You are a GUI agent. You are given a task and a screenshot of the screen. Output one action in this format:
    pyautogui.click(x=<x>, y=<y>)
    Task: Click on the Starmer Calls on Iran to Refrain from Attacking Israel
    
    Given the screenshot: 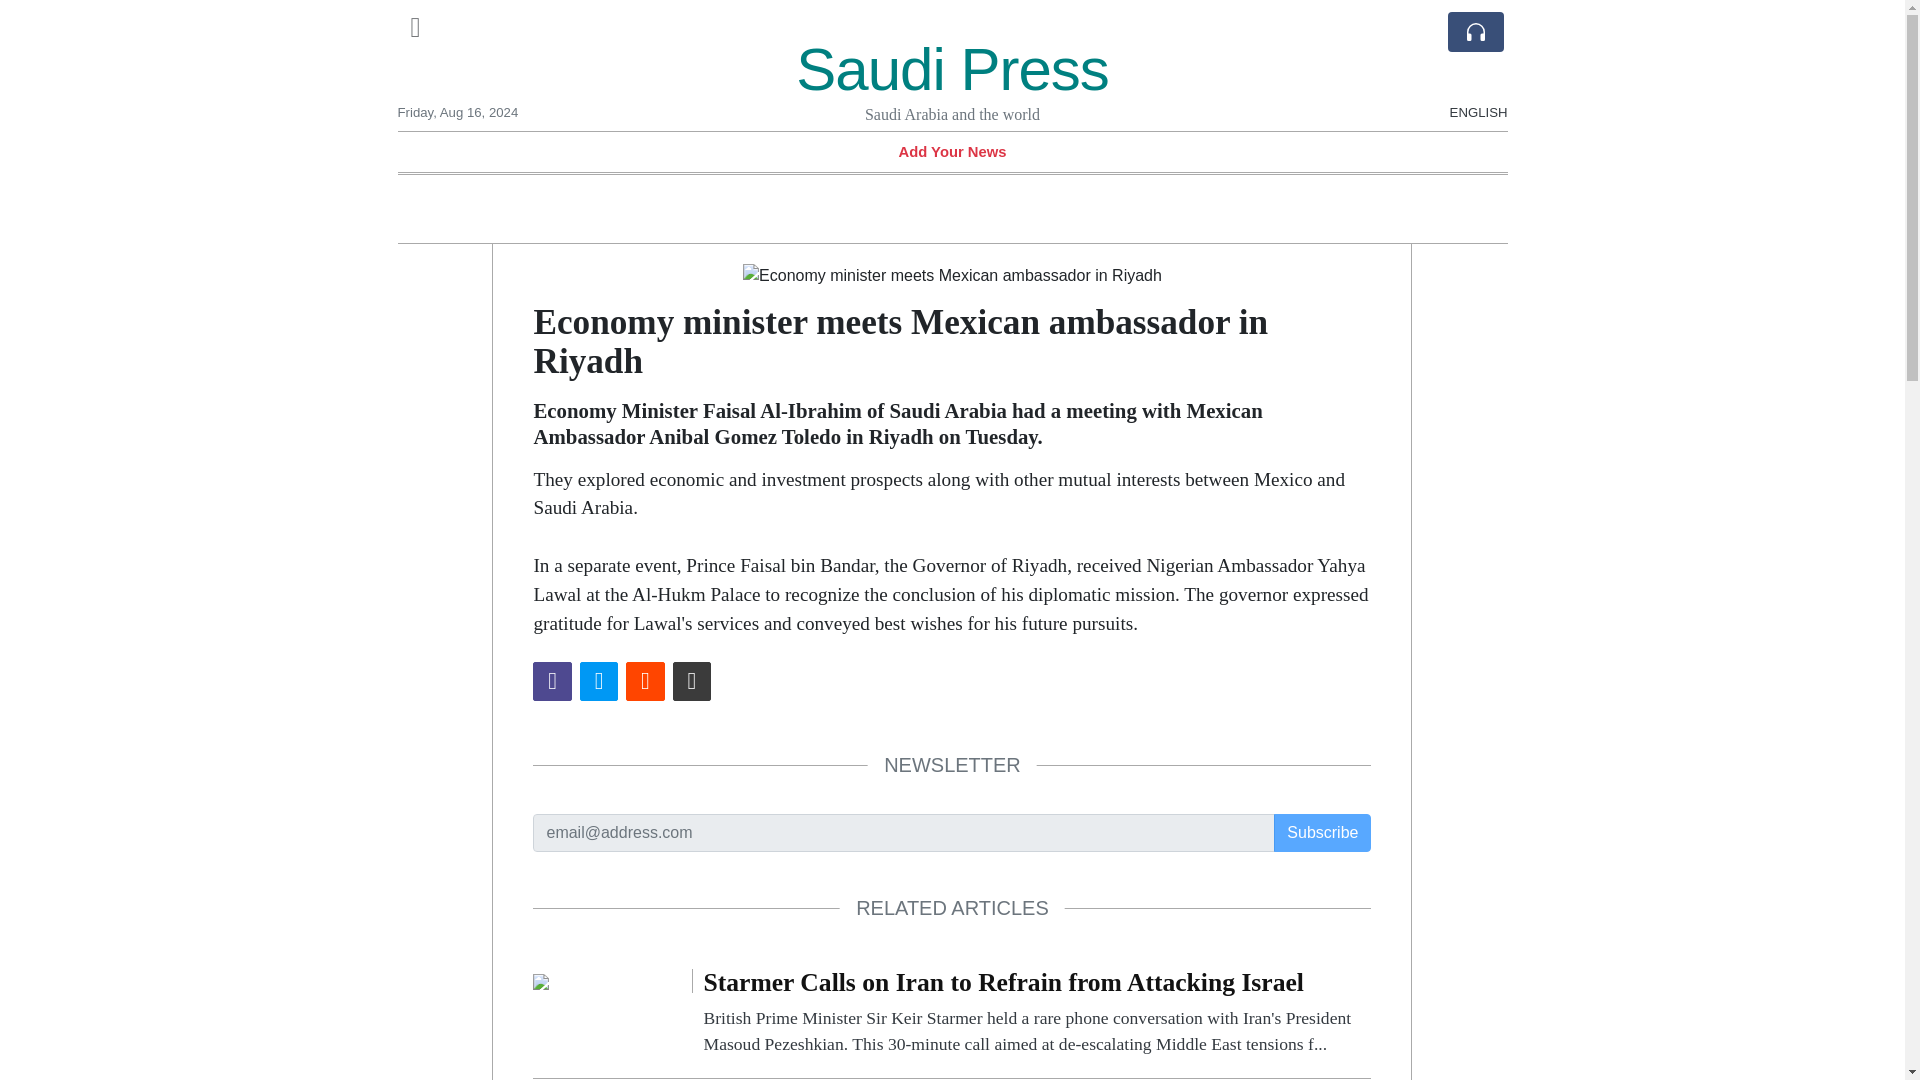 What is the action you would take?
    pyautogui.click(x=1036, y=1013)
    